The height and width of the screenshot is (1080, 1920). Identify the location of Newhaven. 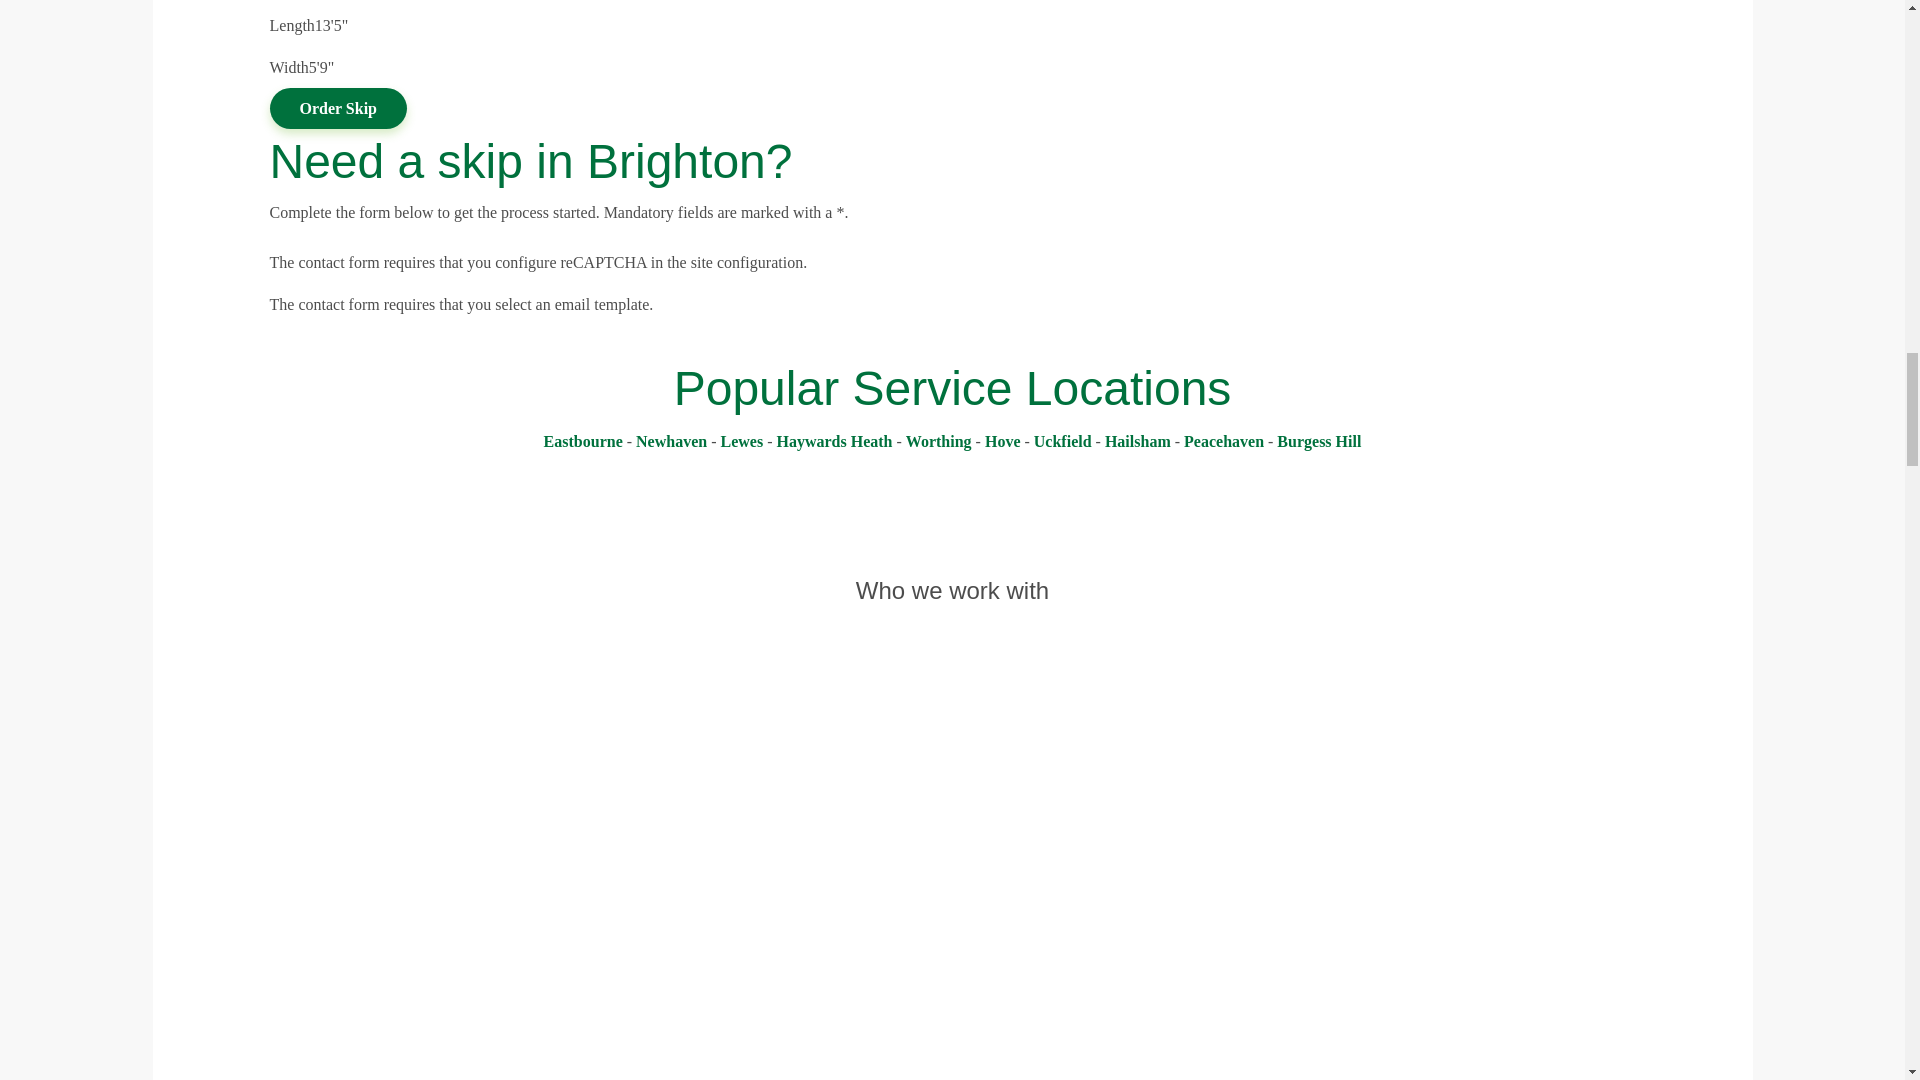
(670, 442).